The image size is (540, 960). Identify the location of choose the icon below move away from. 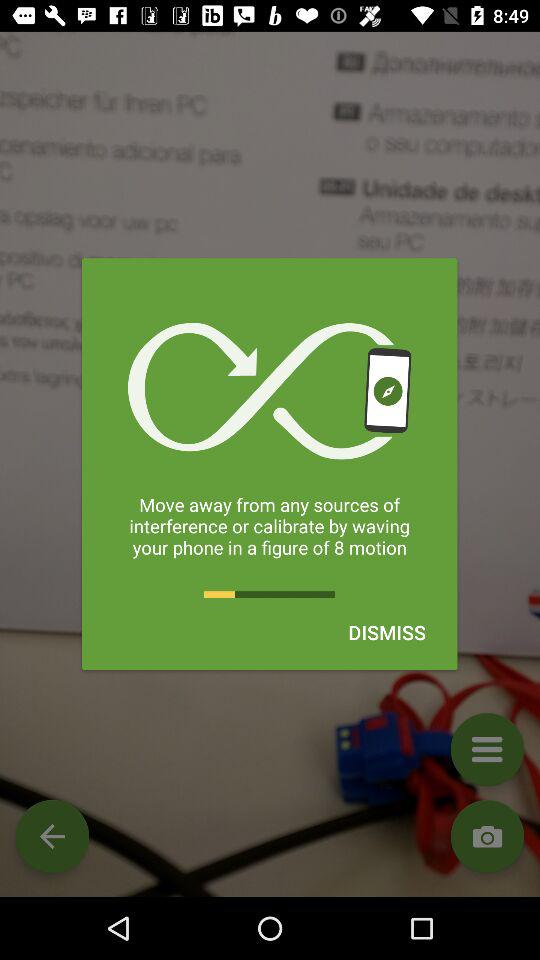
(386, 632).